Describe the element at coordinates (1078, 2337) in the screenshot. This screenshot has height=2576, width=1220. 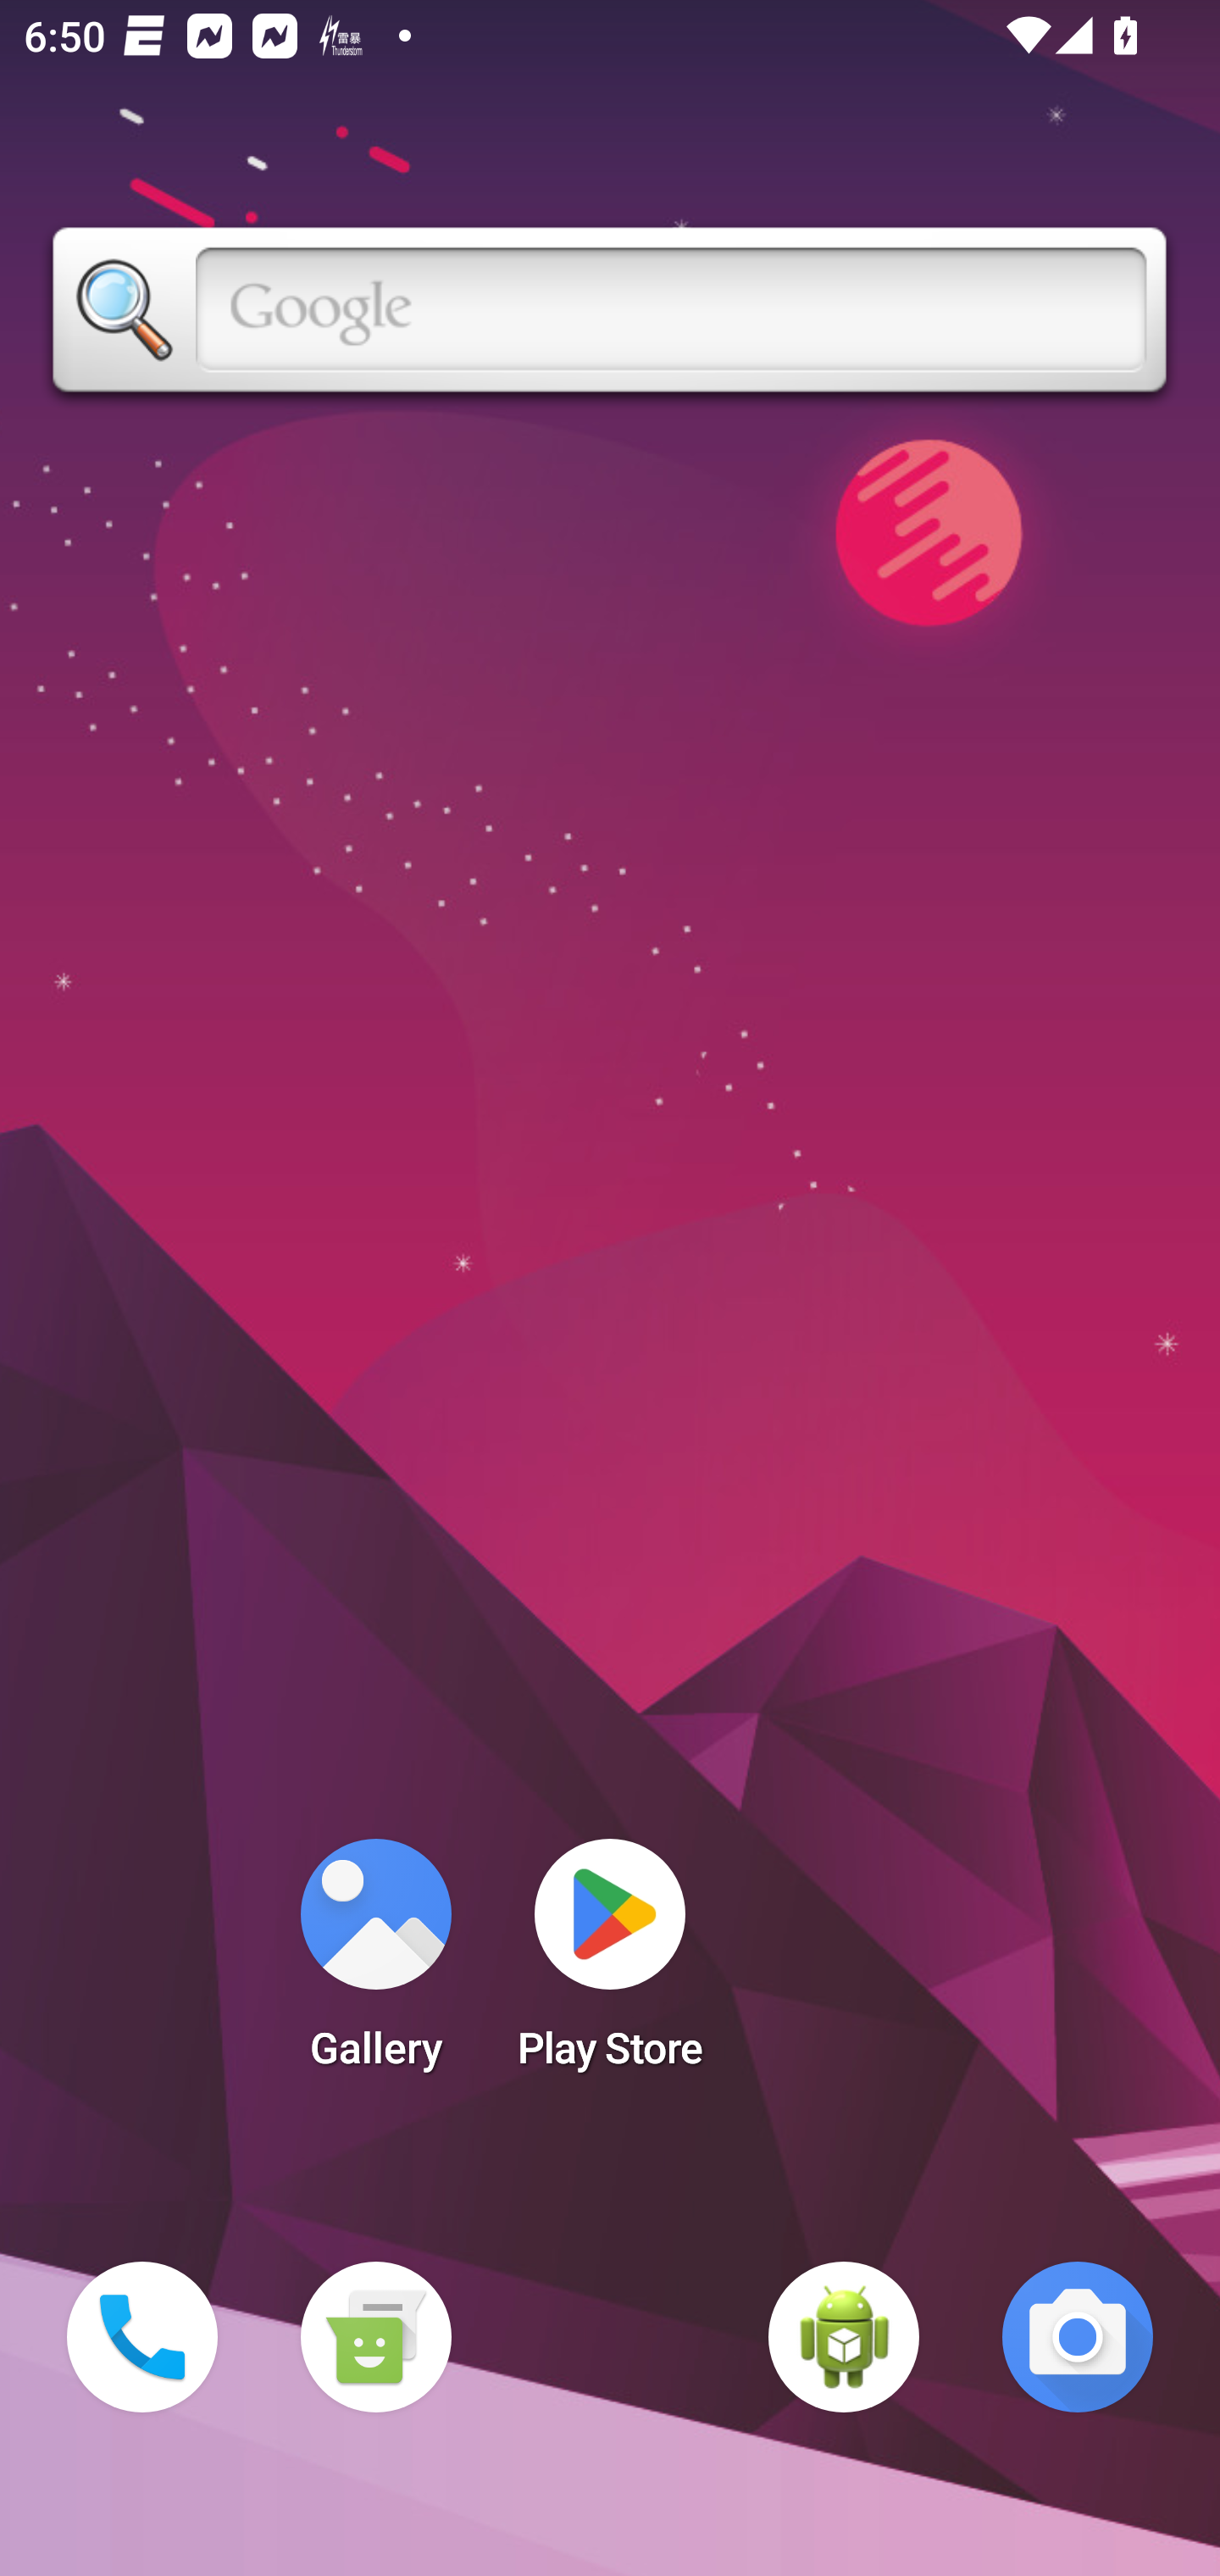
I see `Camera` at that location.